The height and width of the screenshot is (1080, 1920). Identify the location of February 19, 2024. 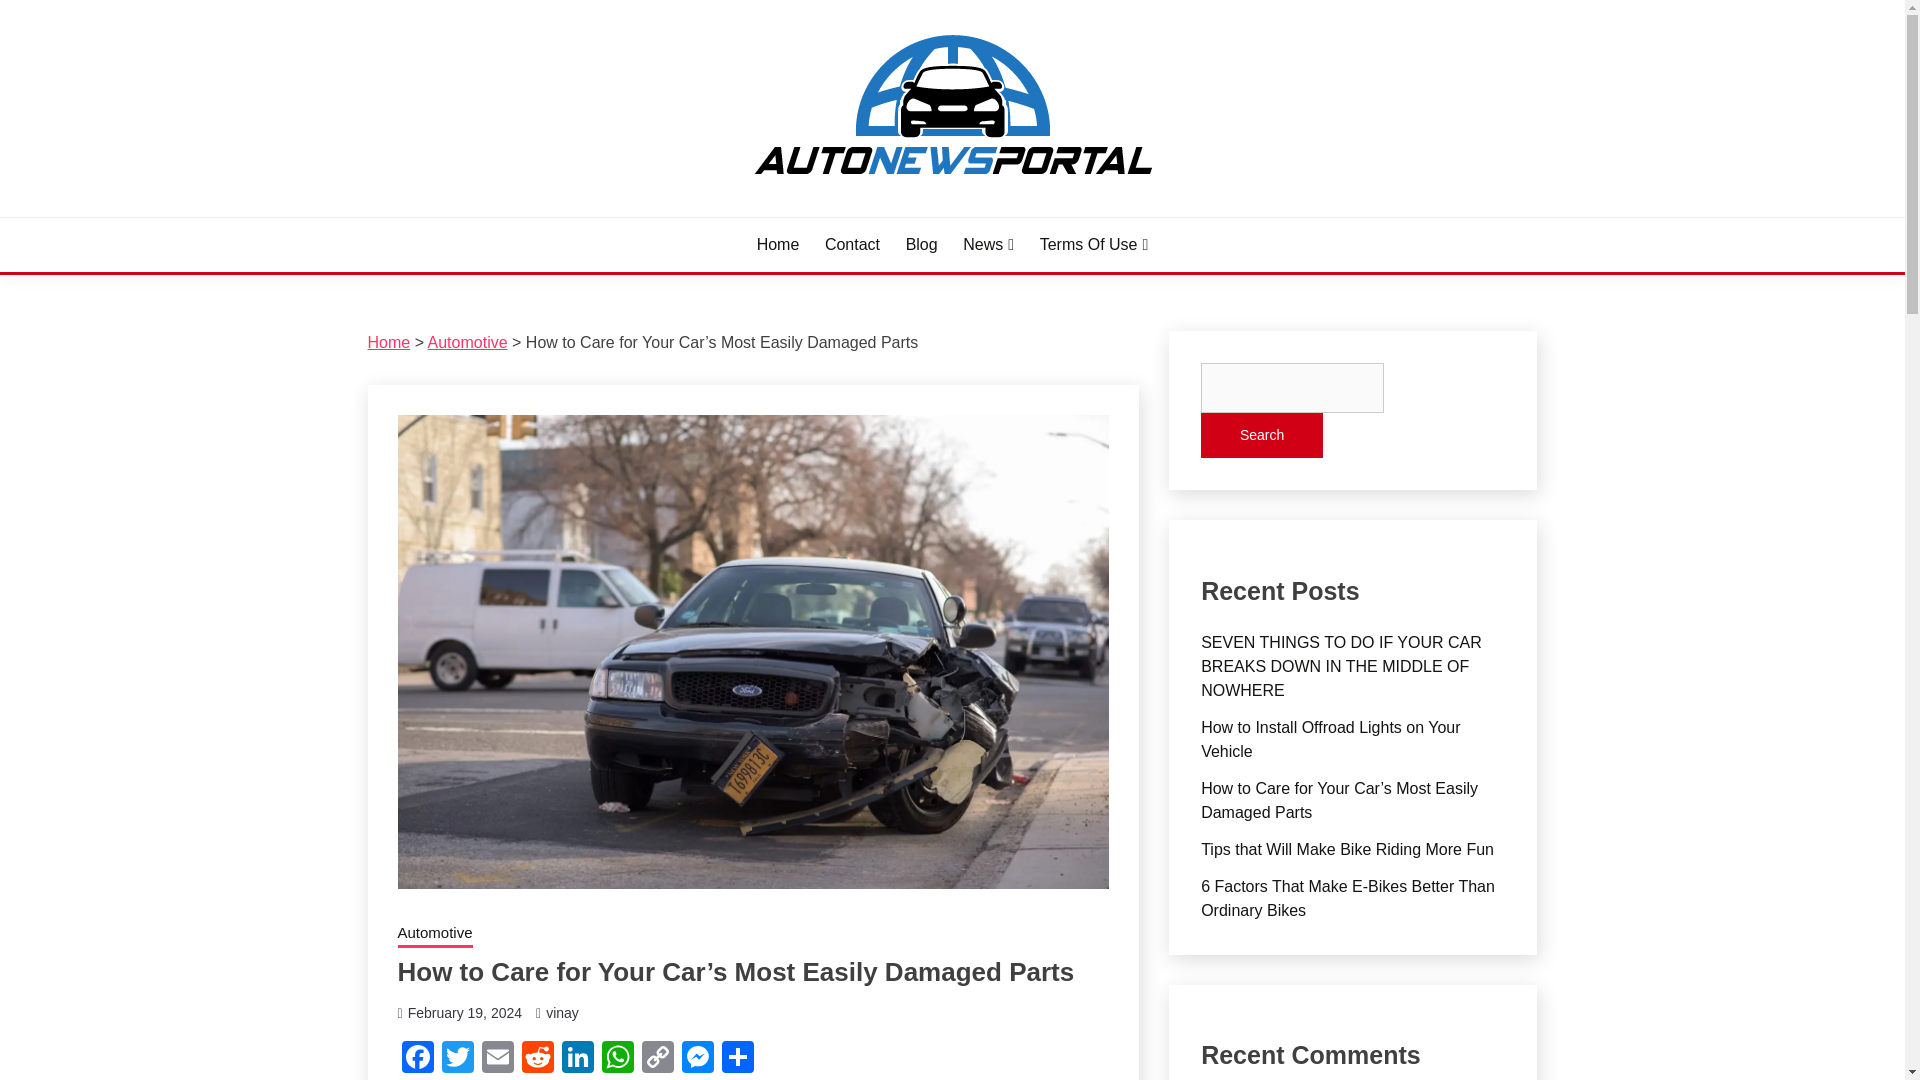
(464, 1012).